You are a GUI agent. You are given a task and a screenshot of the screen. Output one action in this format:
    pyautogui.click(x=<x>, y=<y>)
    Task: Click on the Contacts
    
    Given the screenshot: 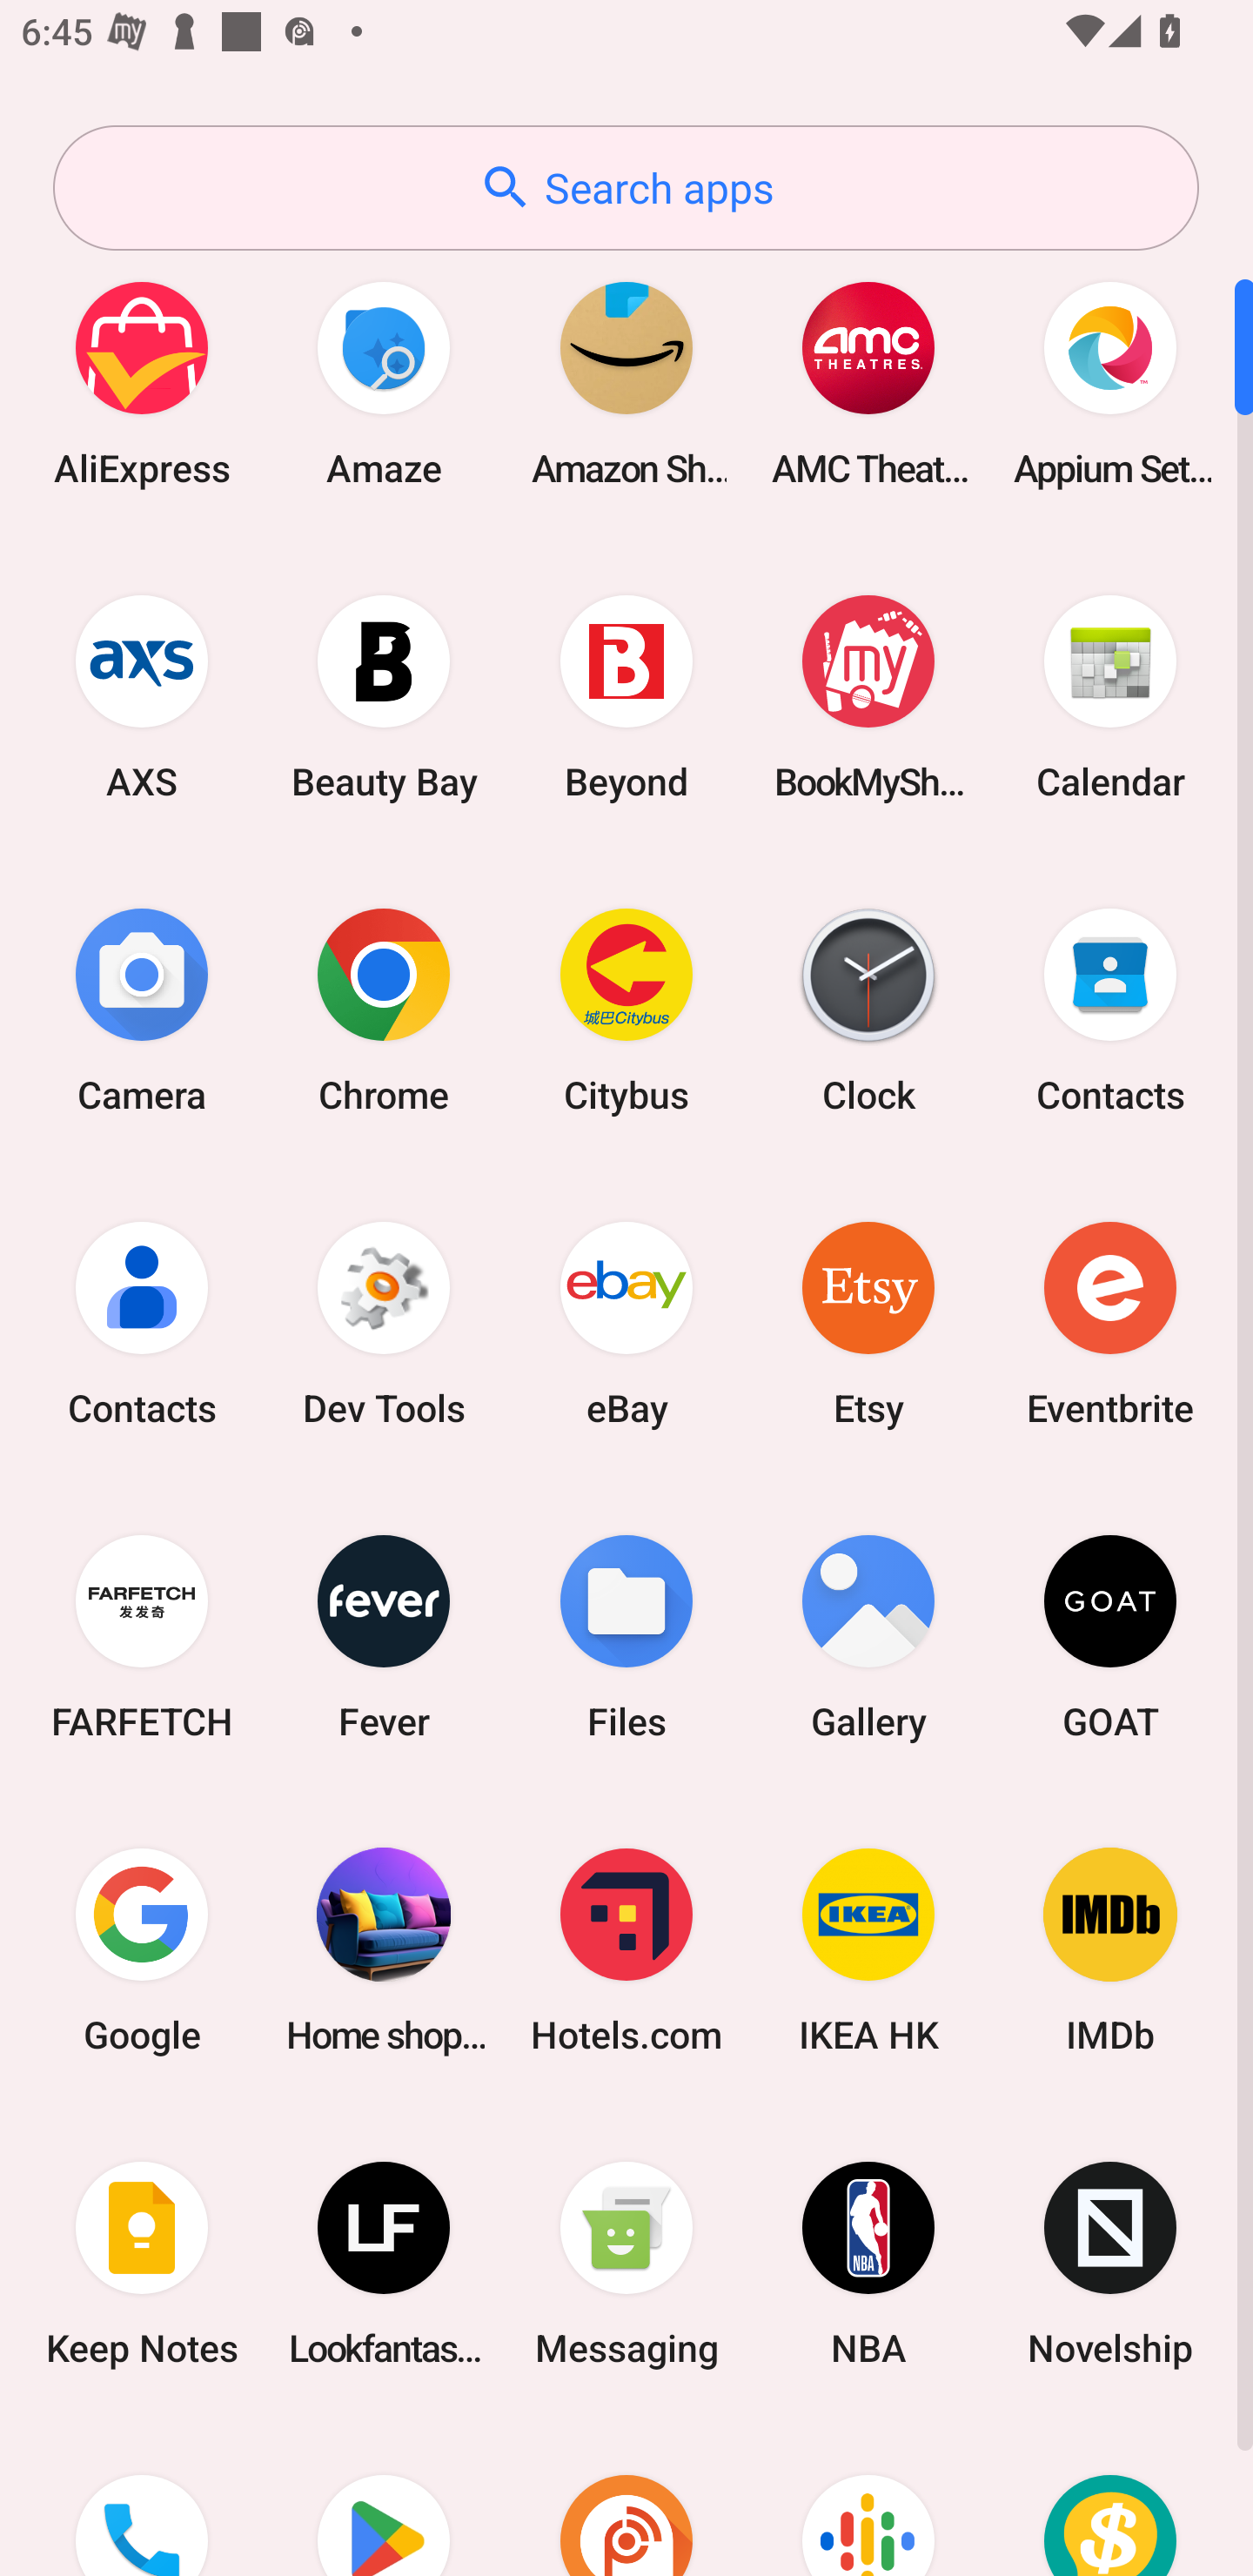 What is the action you would take?
    pyautogui.click(x=142, y=1323)
    